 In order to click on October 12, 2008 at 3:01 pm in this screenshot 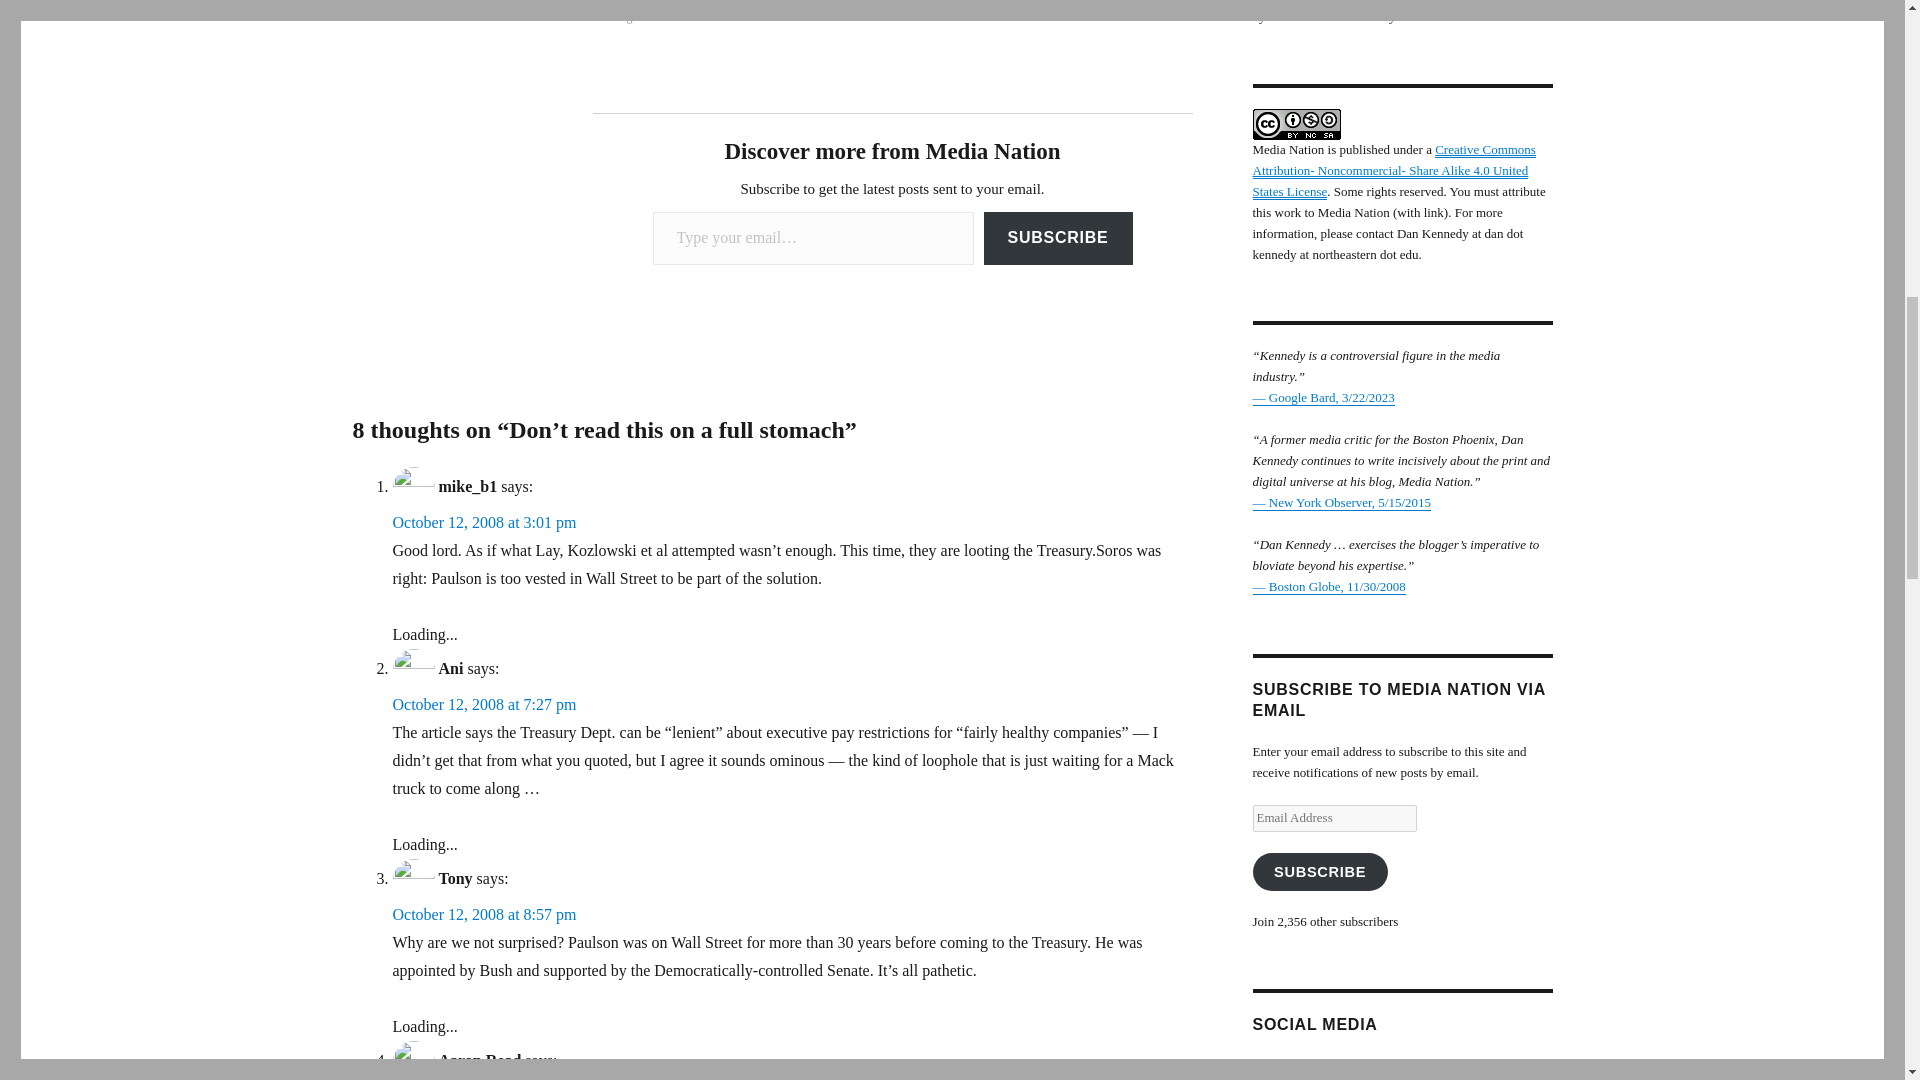, I will do `click(484, 522)`.